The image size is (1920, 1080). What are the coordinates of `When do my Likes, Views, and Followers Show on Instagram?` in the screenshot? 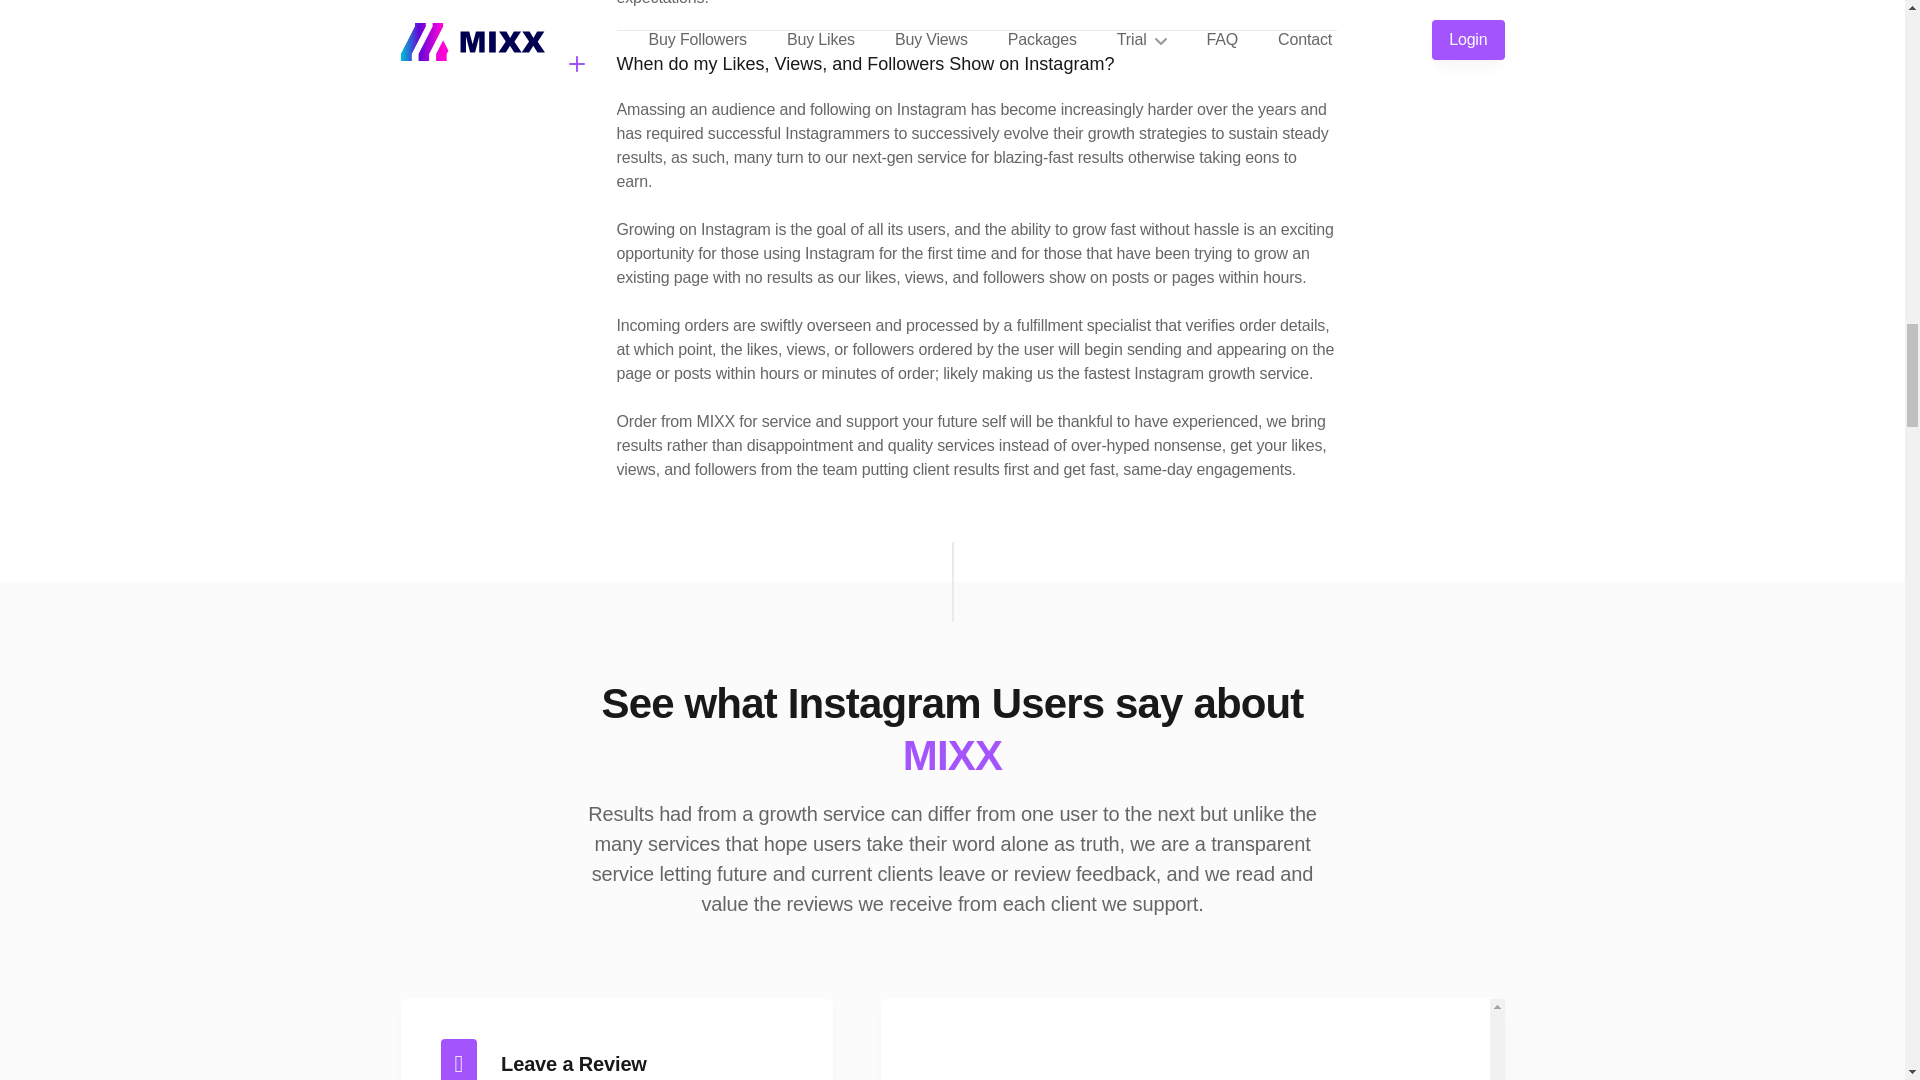 It's located at (976, 64).